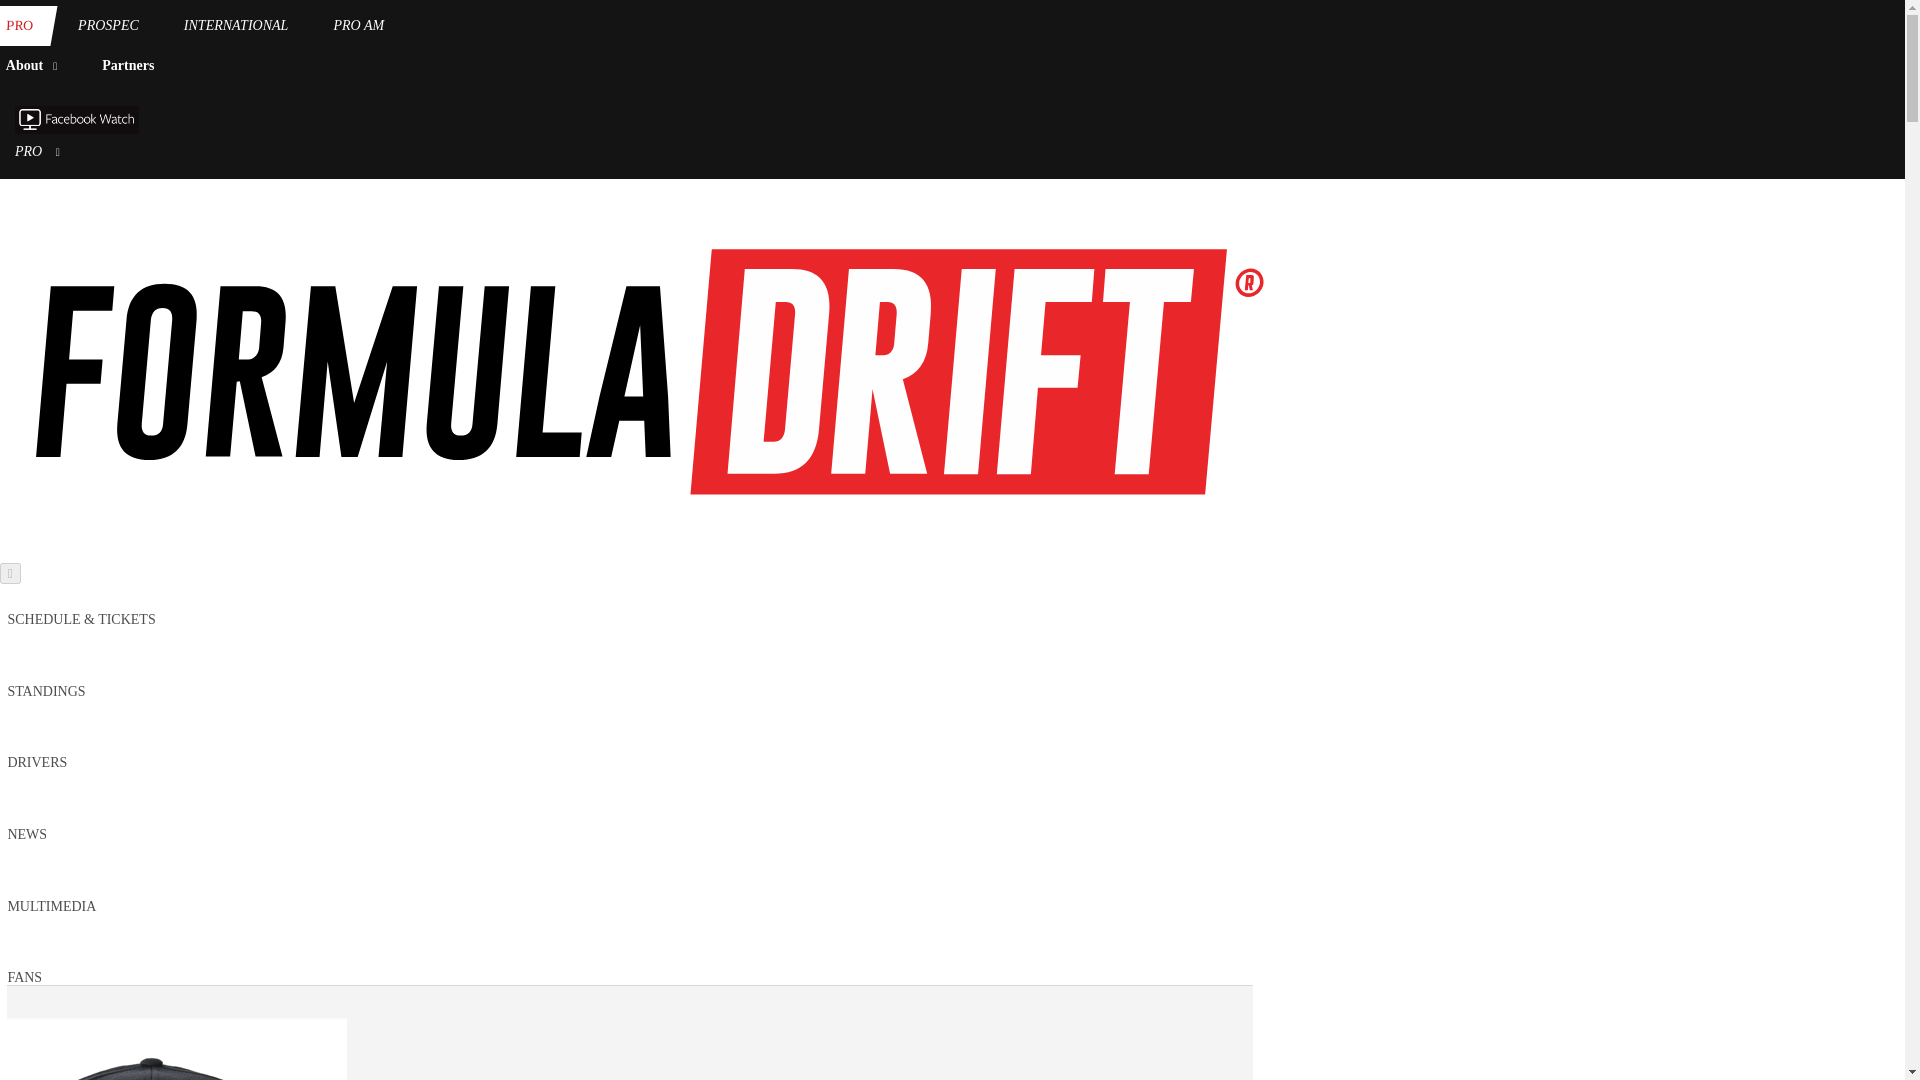 This screenshot has height=1080, width=1920. Describe the element at coordinates (37, 762) in the screenshot. I see `DRIVERS` at that location.